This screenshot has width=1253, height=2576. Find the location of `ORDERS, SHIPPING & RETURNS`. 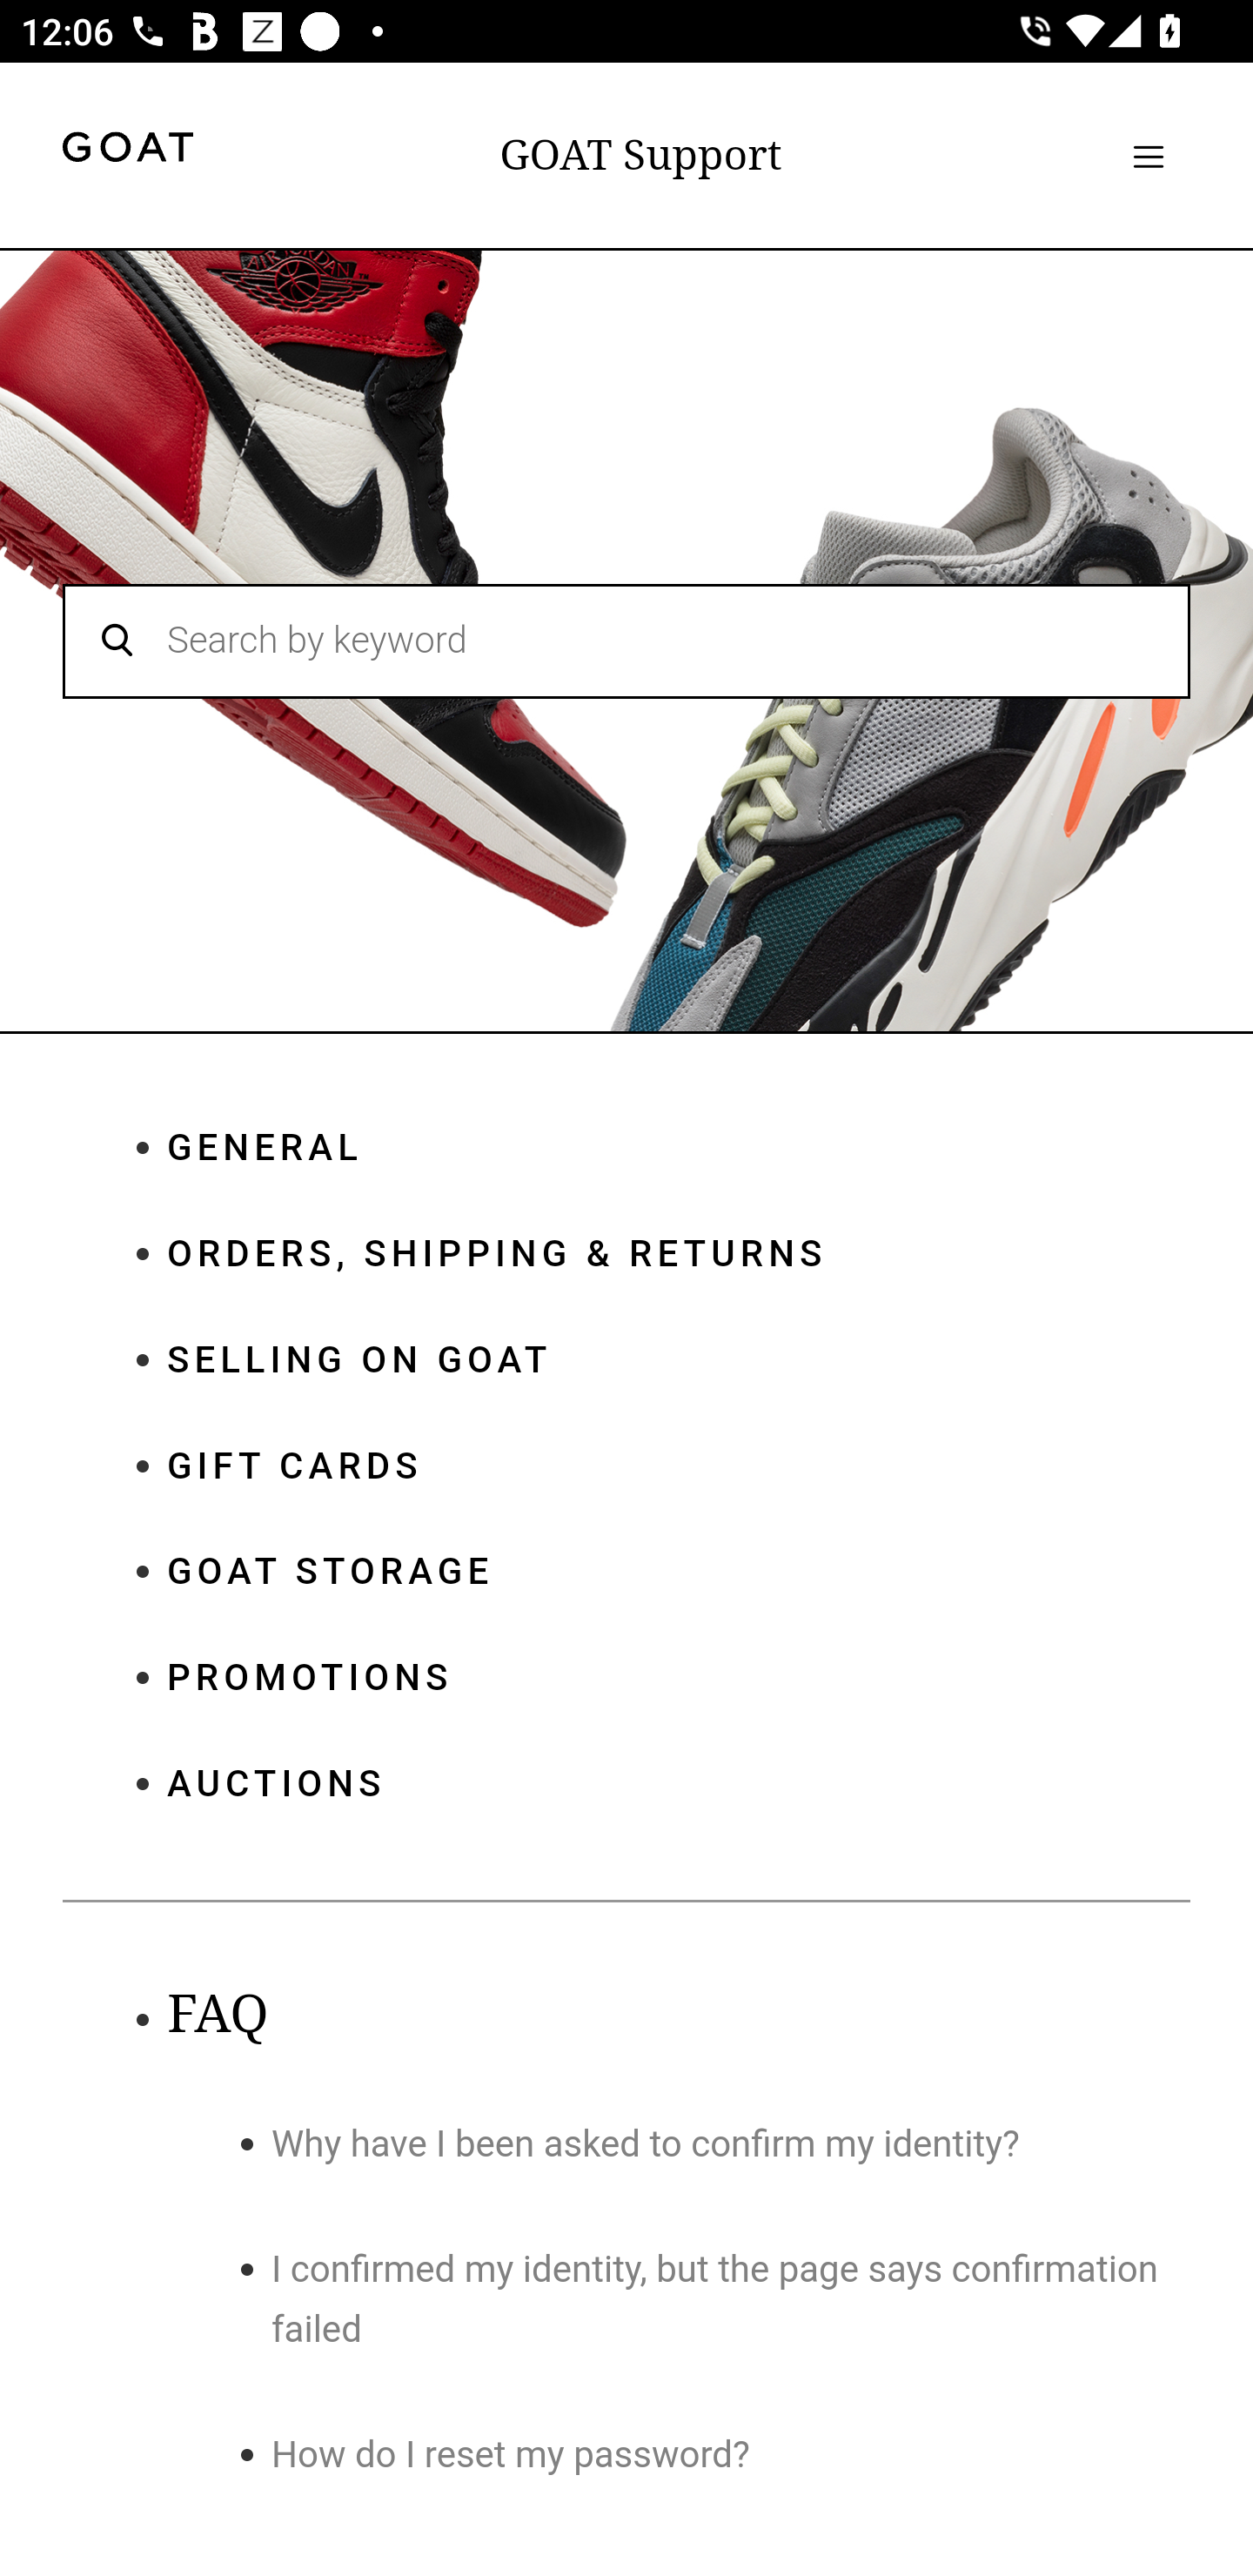

ORDERS, SHIPPING & RETURNS is located at coordinates (679, 1254).